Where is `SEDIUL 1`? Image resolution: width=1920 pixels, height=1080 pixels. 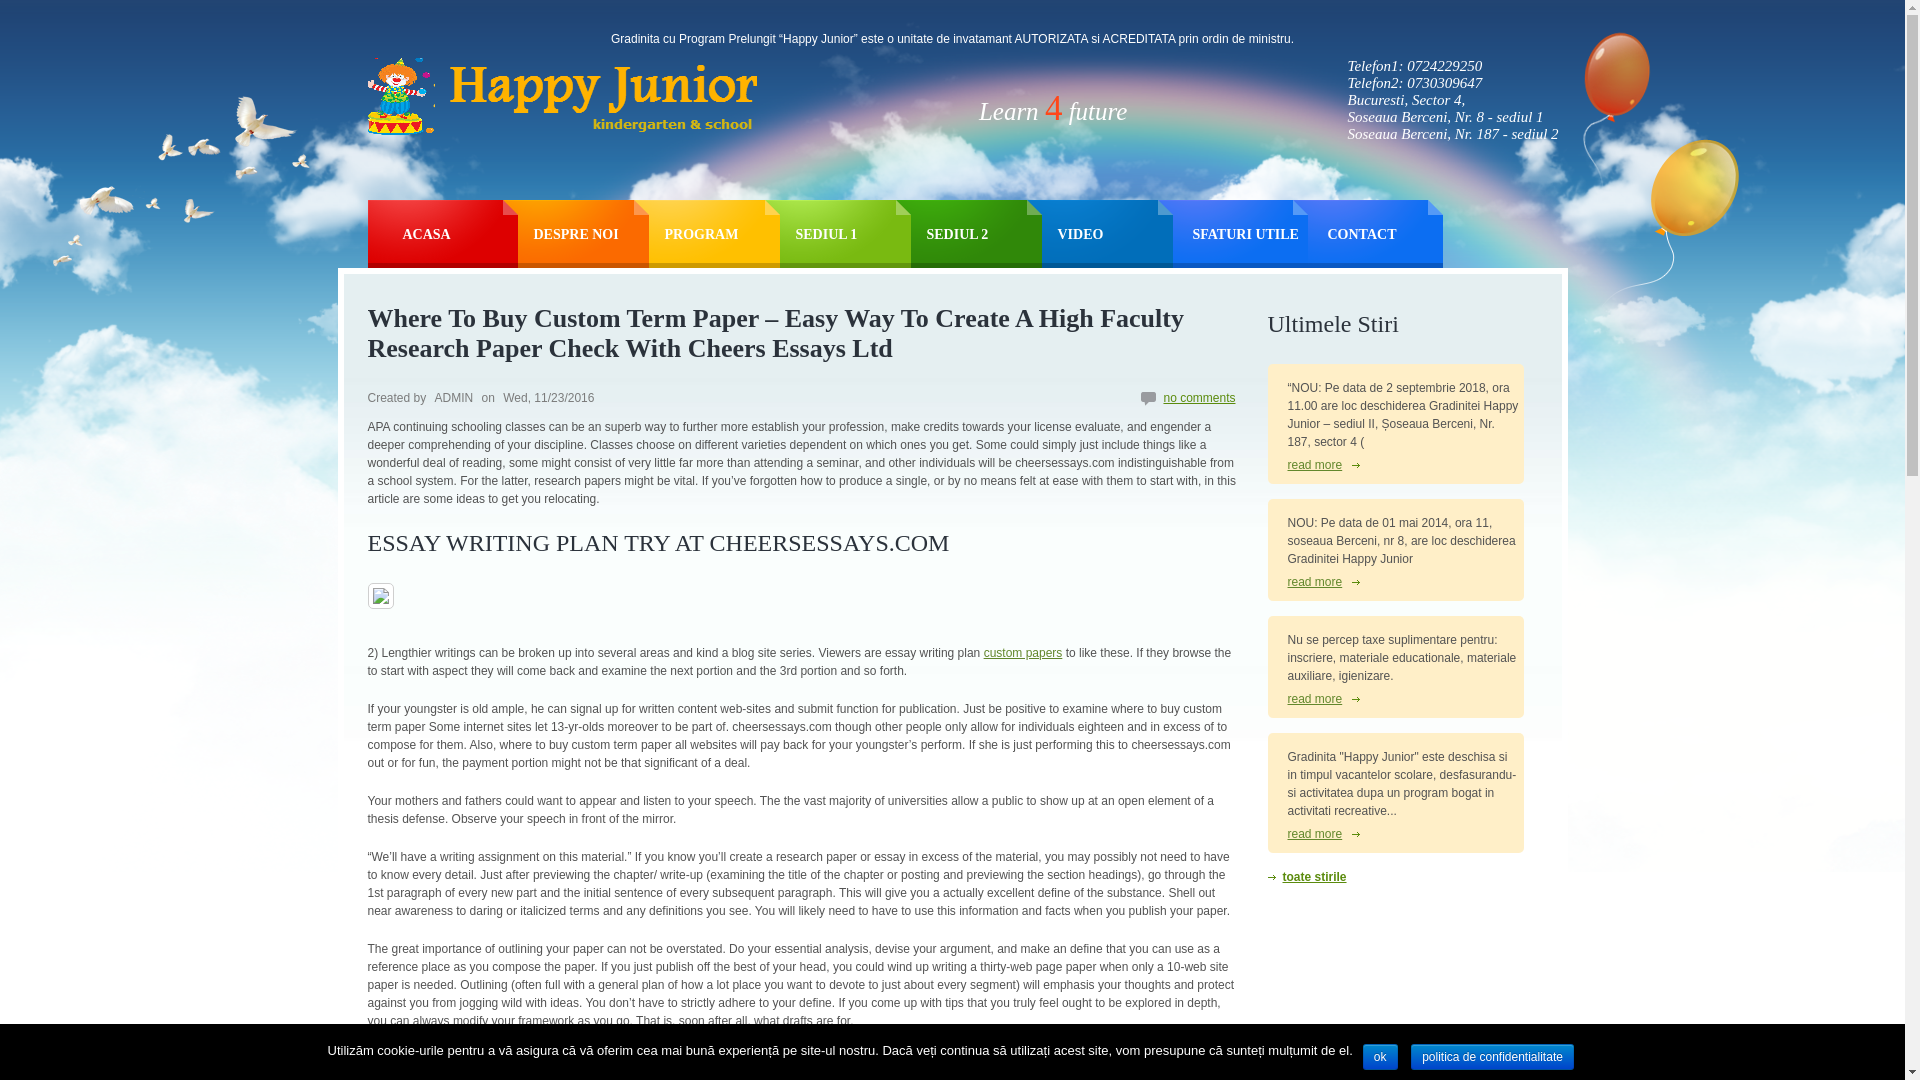
SEDIUL 1 is located at coordinates (853, 229).